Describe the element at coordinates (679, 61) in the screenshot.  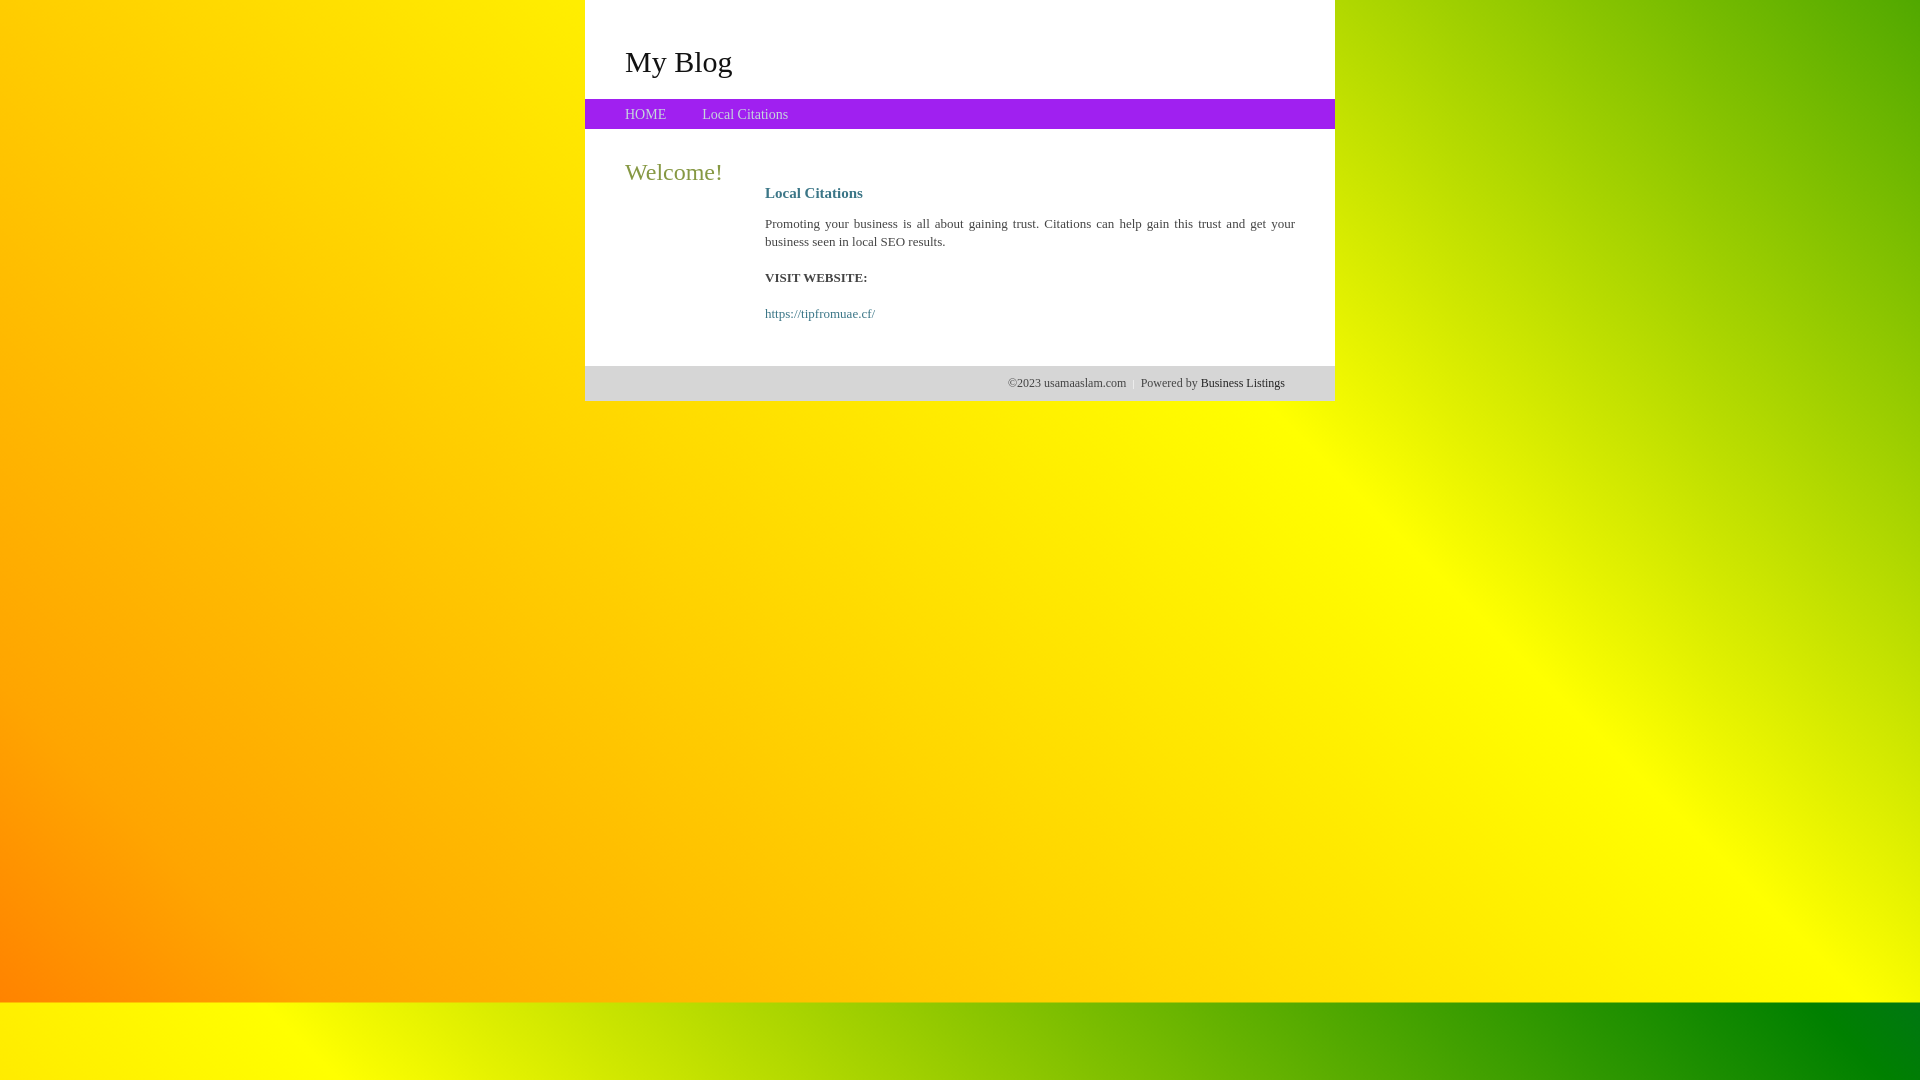
I see `My Blog` at that location.